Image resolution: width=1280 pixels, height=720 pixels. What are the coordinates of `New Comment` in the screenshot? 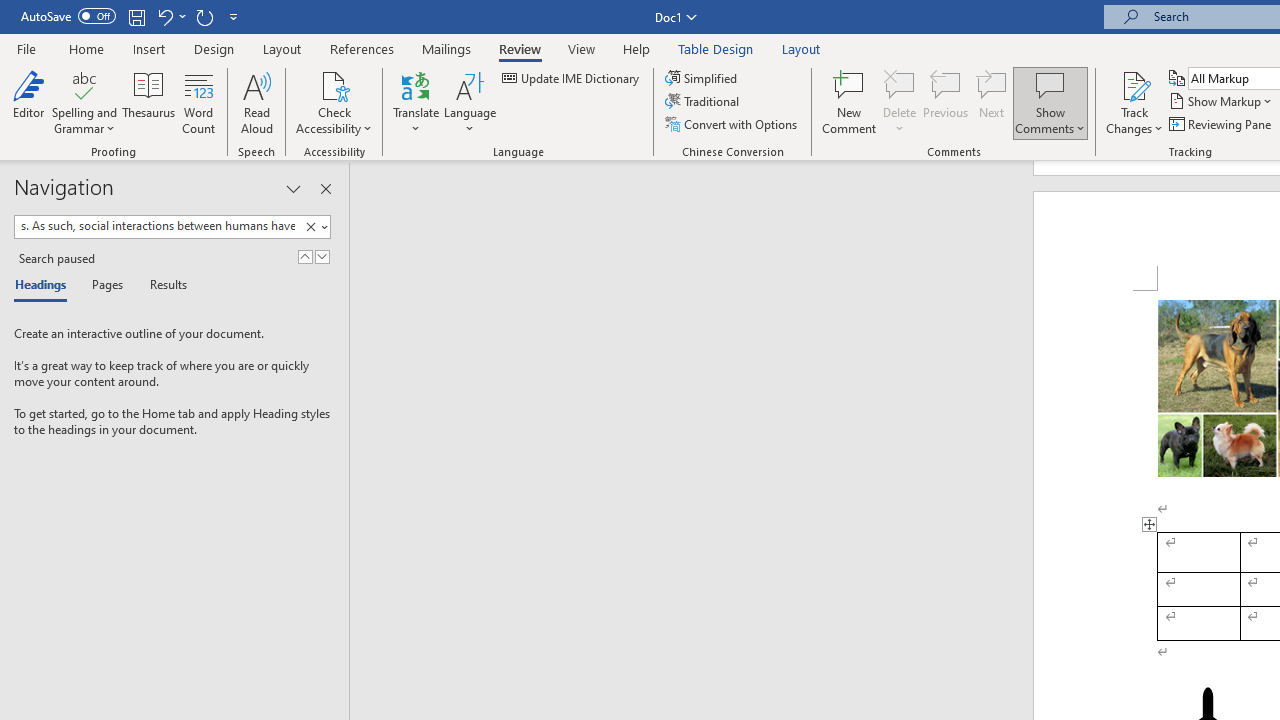 It's located at (850, 102).